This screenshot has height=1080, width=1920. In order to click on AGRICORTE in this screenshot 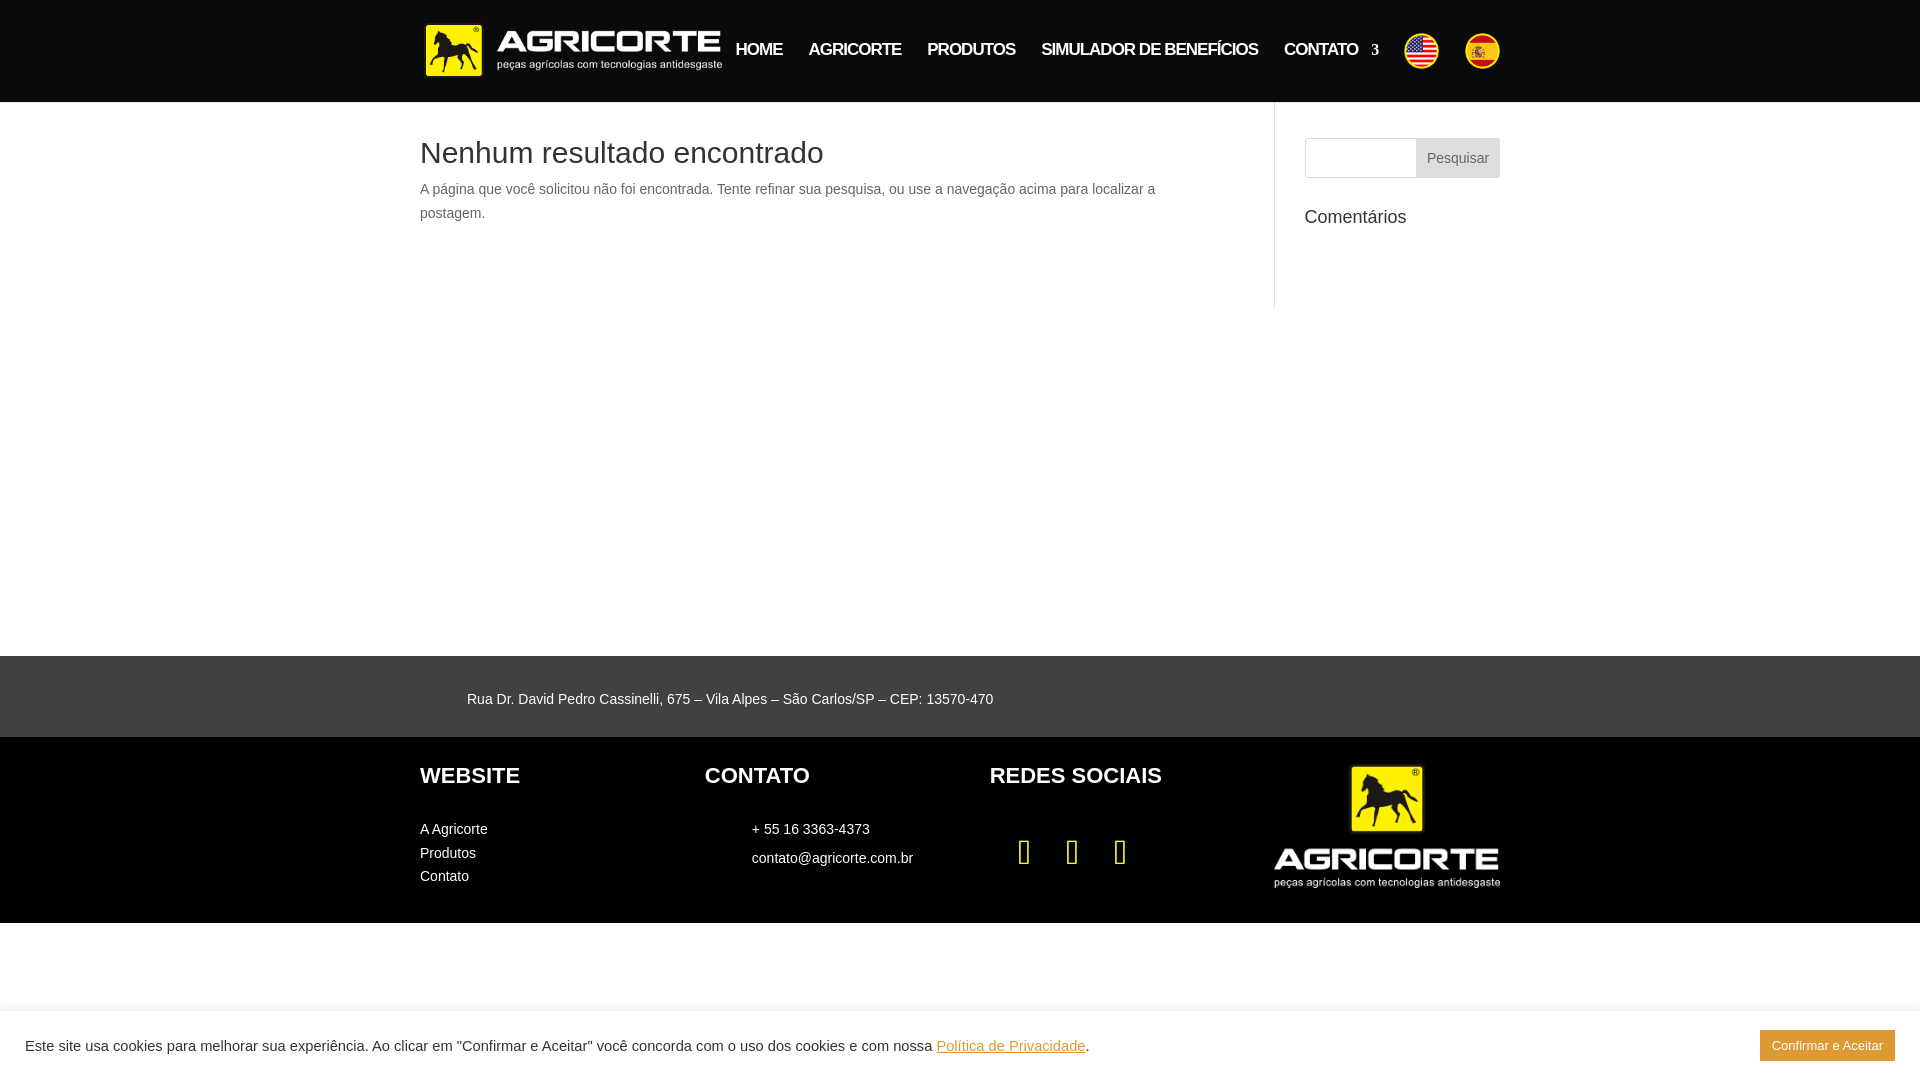, I will do `click(854, 66)`.